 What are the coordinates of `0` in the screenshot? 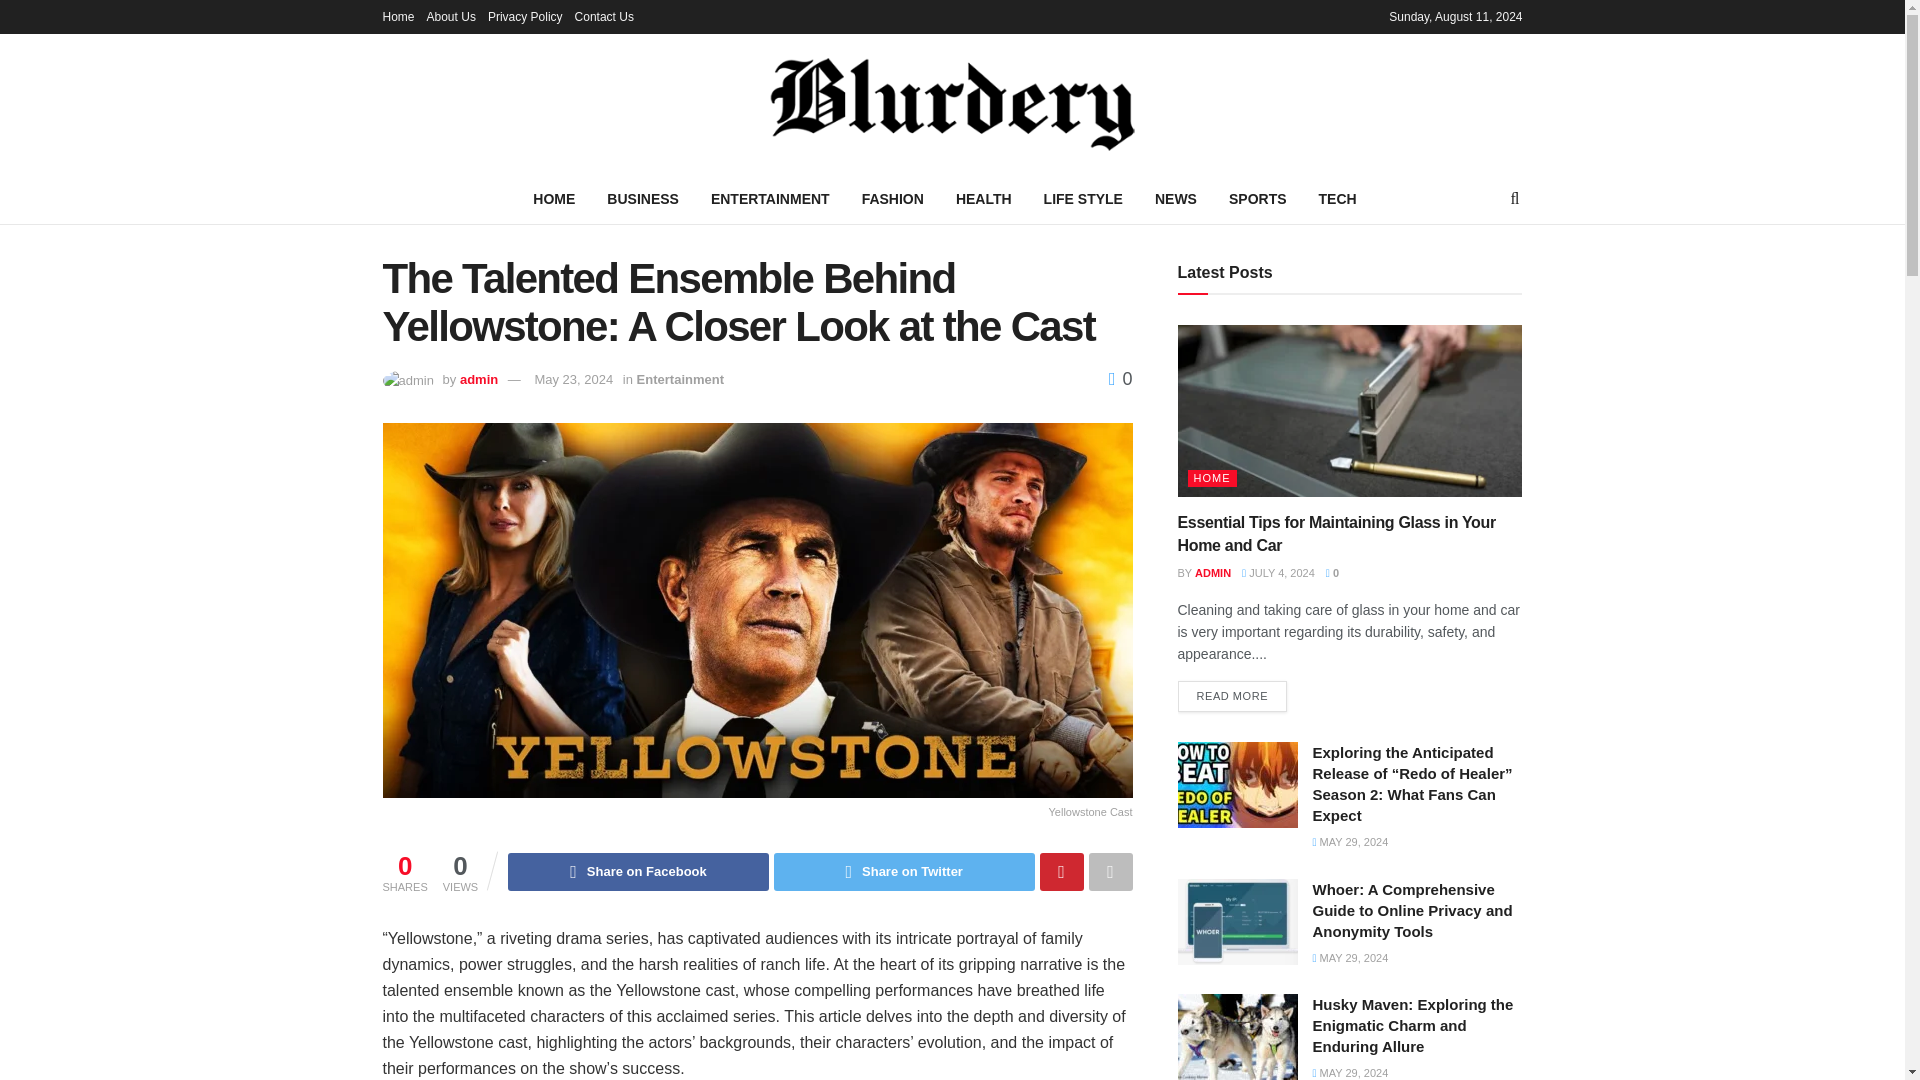 It's located at (1120, 378).